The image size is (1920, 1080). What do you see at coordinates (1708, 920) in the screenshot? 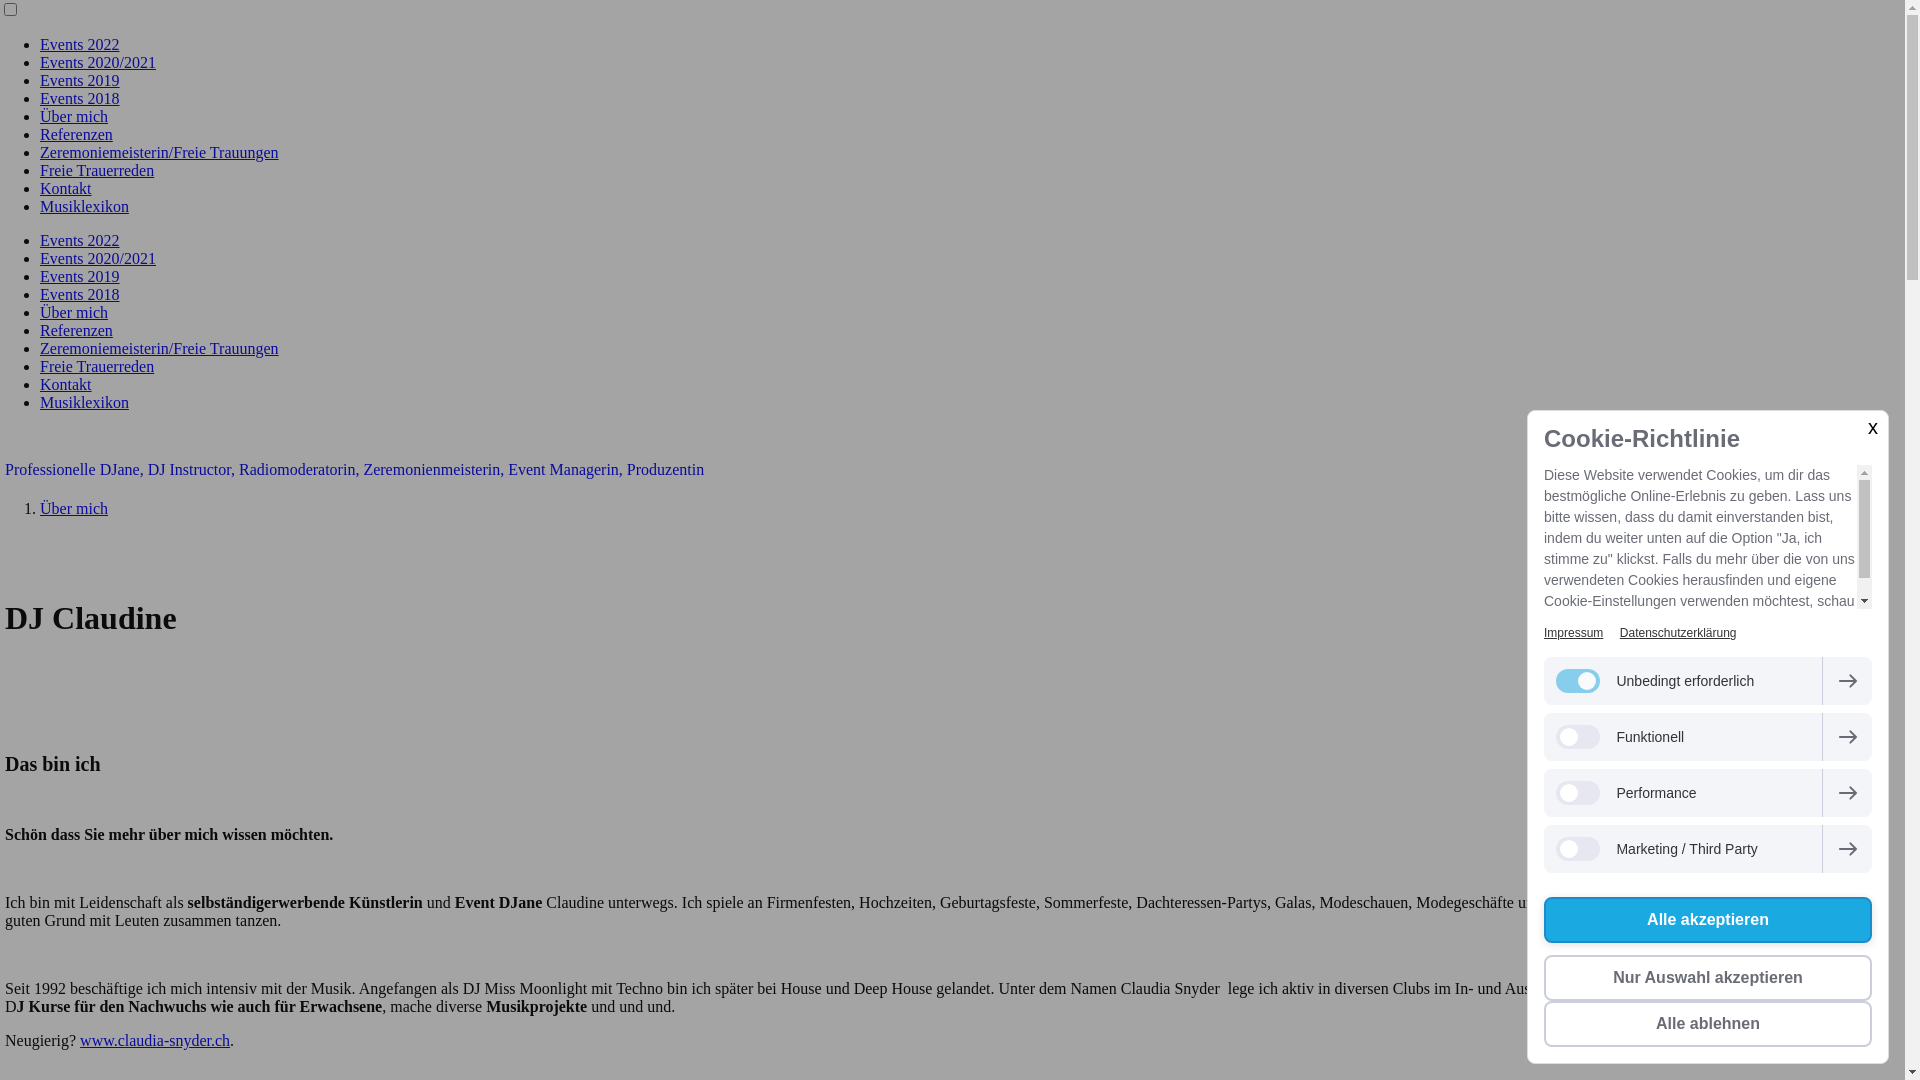
I see `Alle akzeptieren` at bounding box center [1708, 920].